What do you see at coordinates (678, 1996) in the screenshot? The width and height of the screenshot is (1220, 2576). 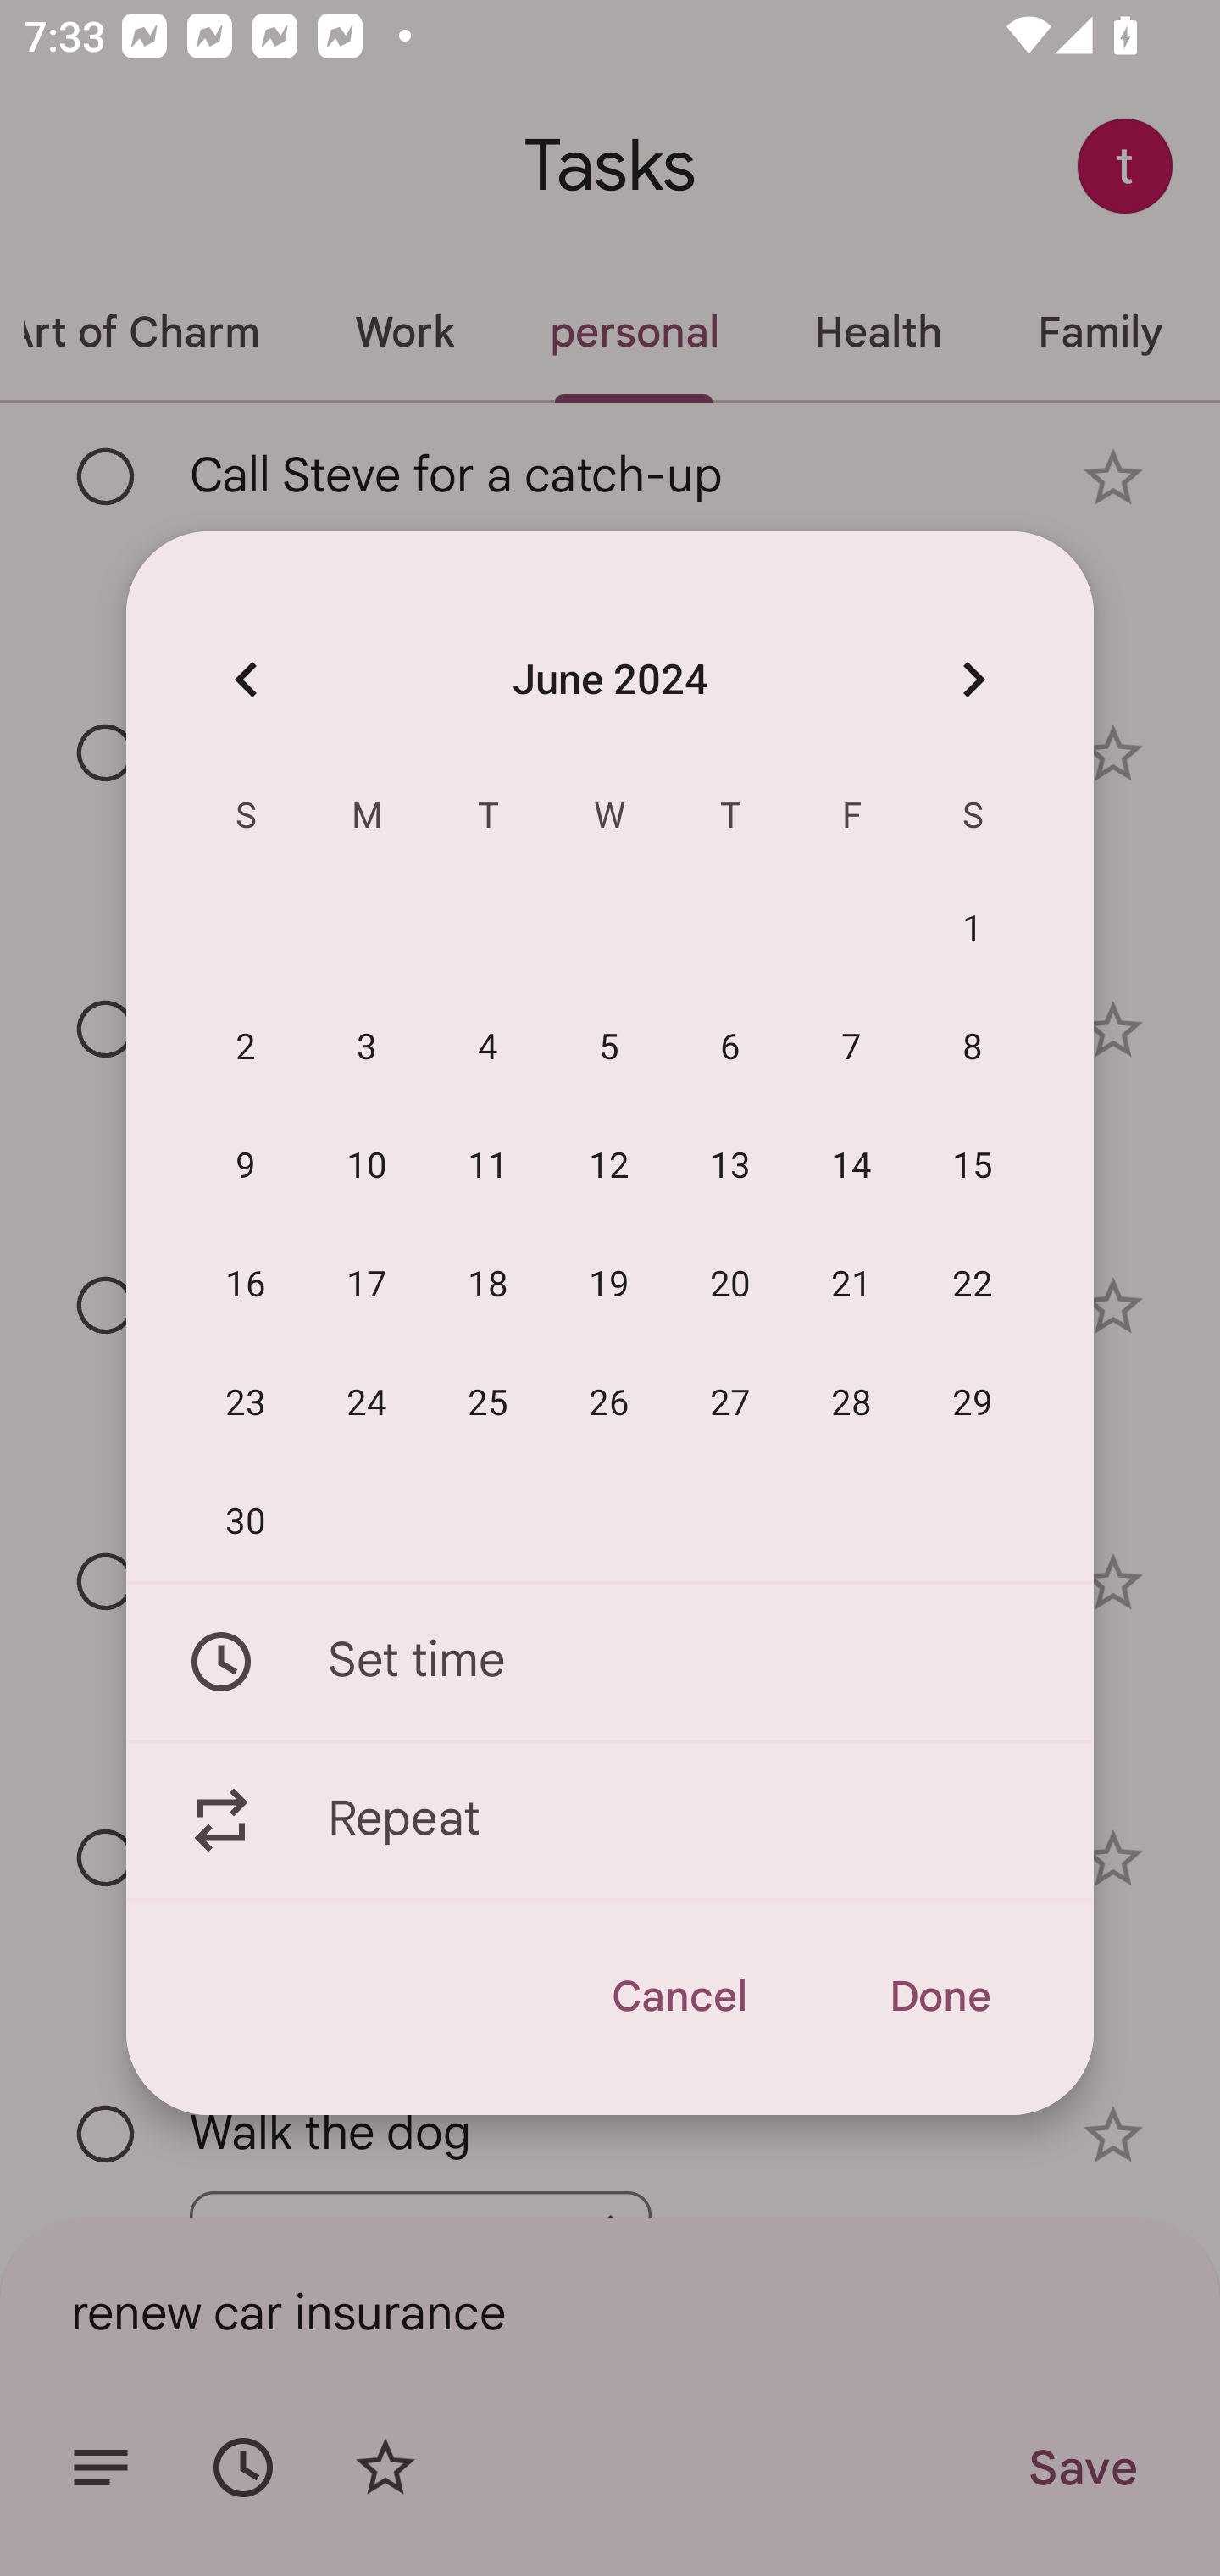 I see `Cancel` at bounding box center [678, 1996].